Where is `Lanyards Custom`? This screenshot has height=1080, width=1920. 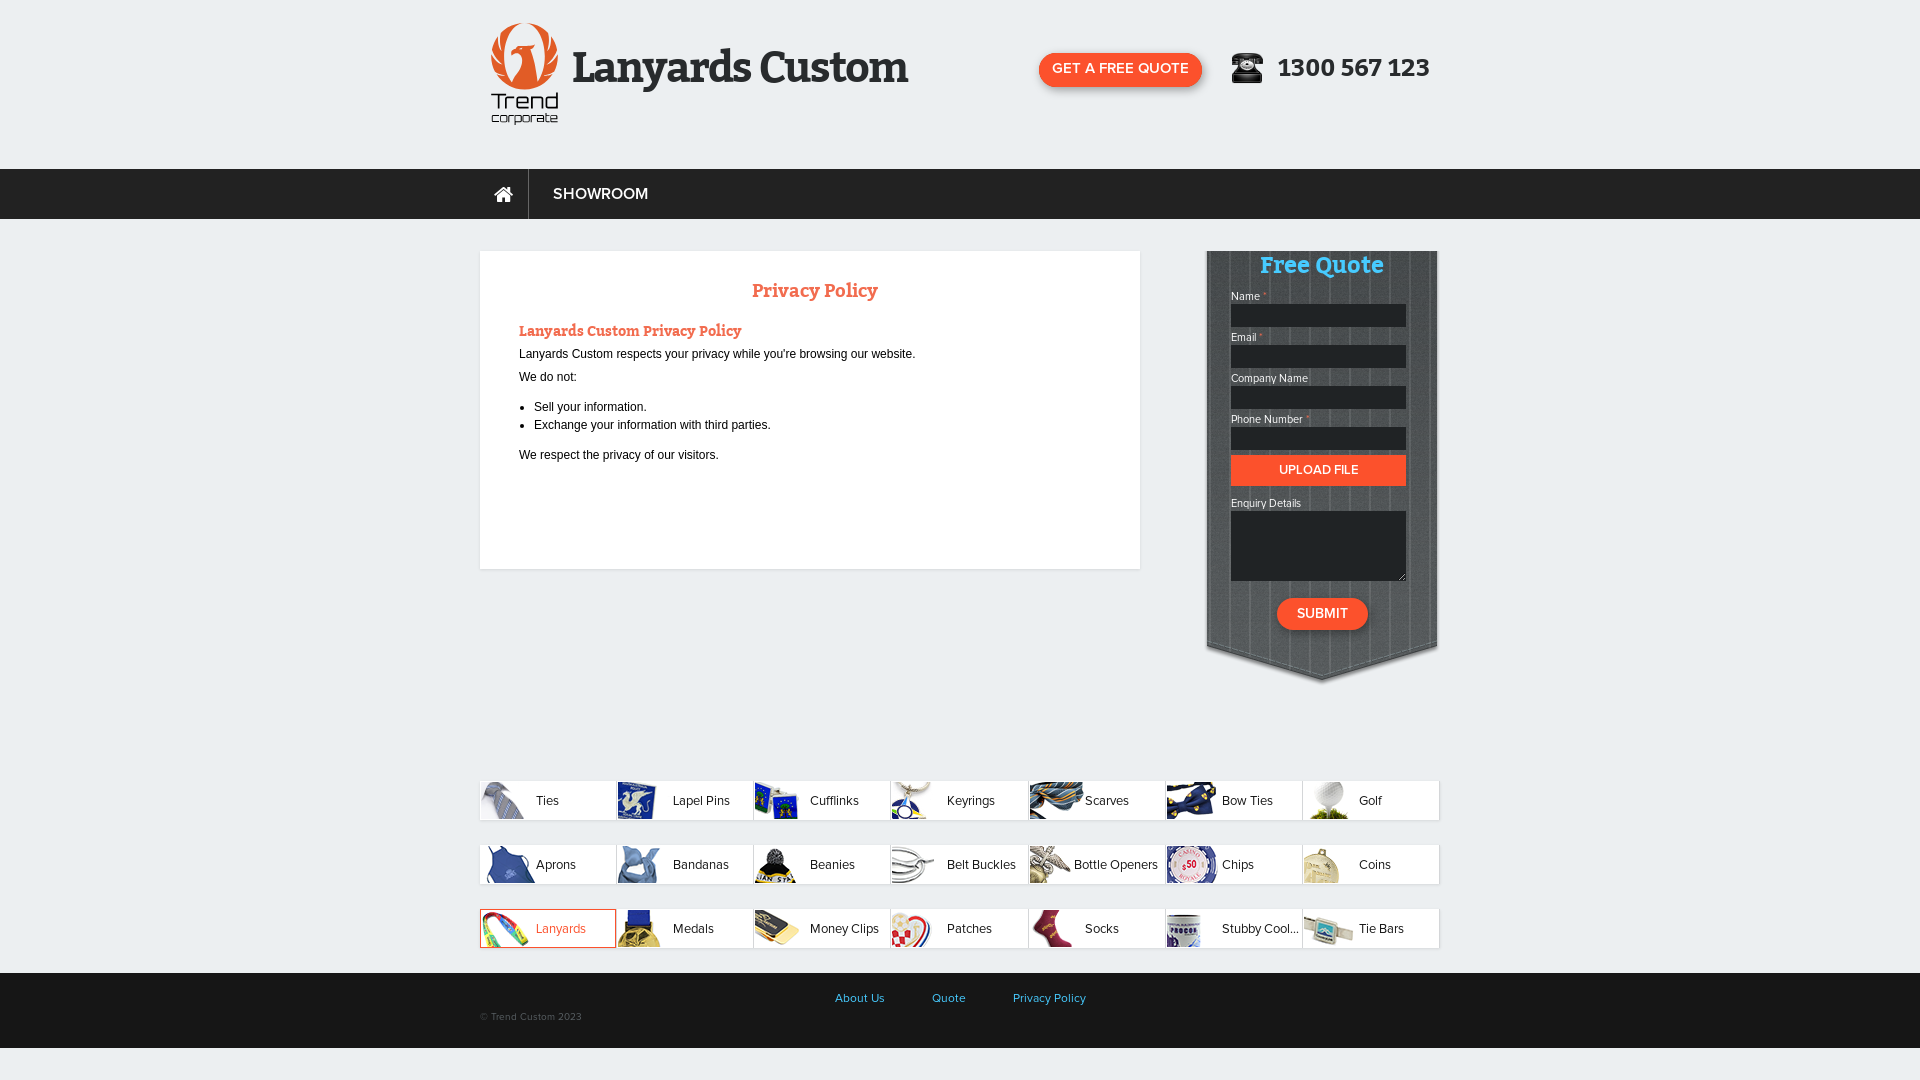
Lanyards Custom is located at coordinates (524, 74).